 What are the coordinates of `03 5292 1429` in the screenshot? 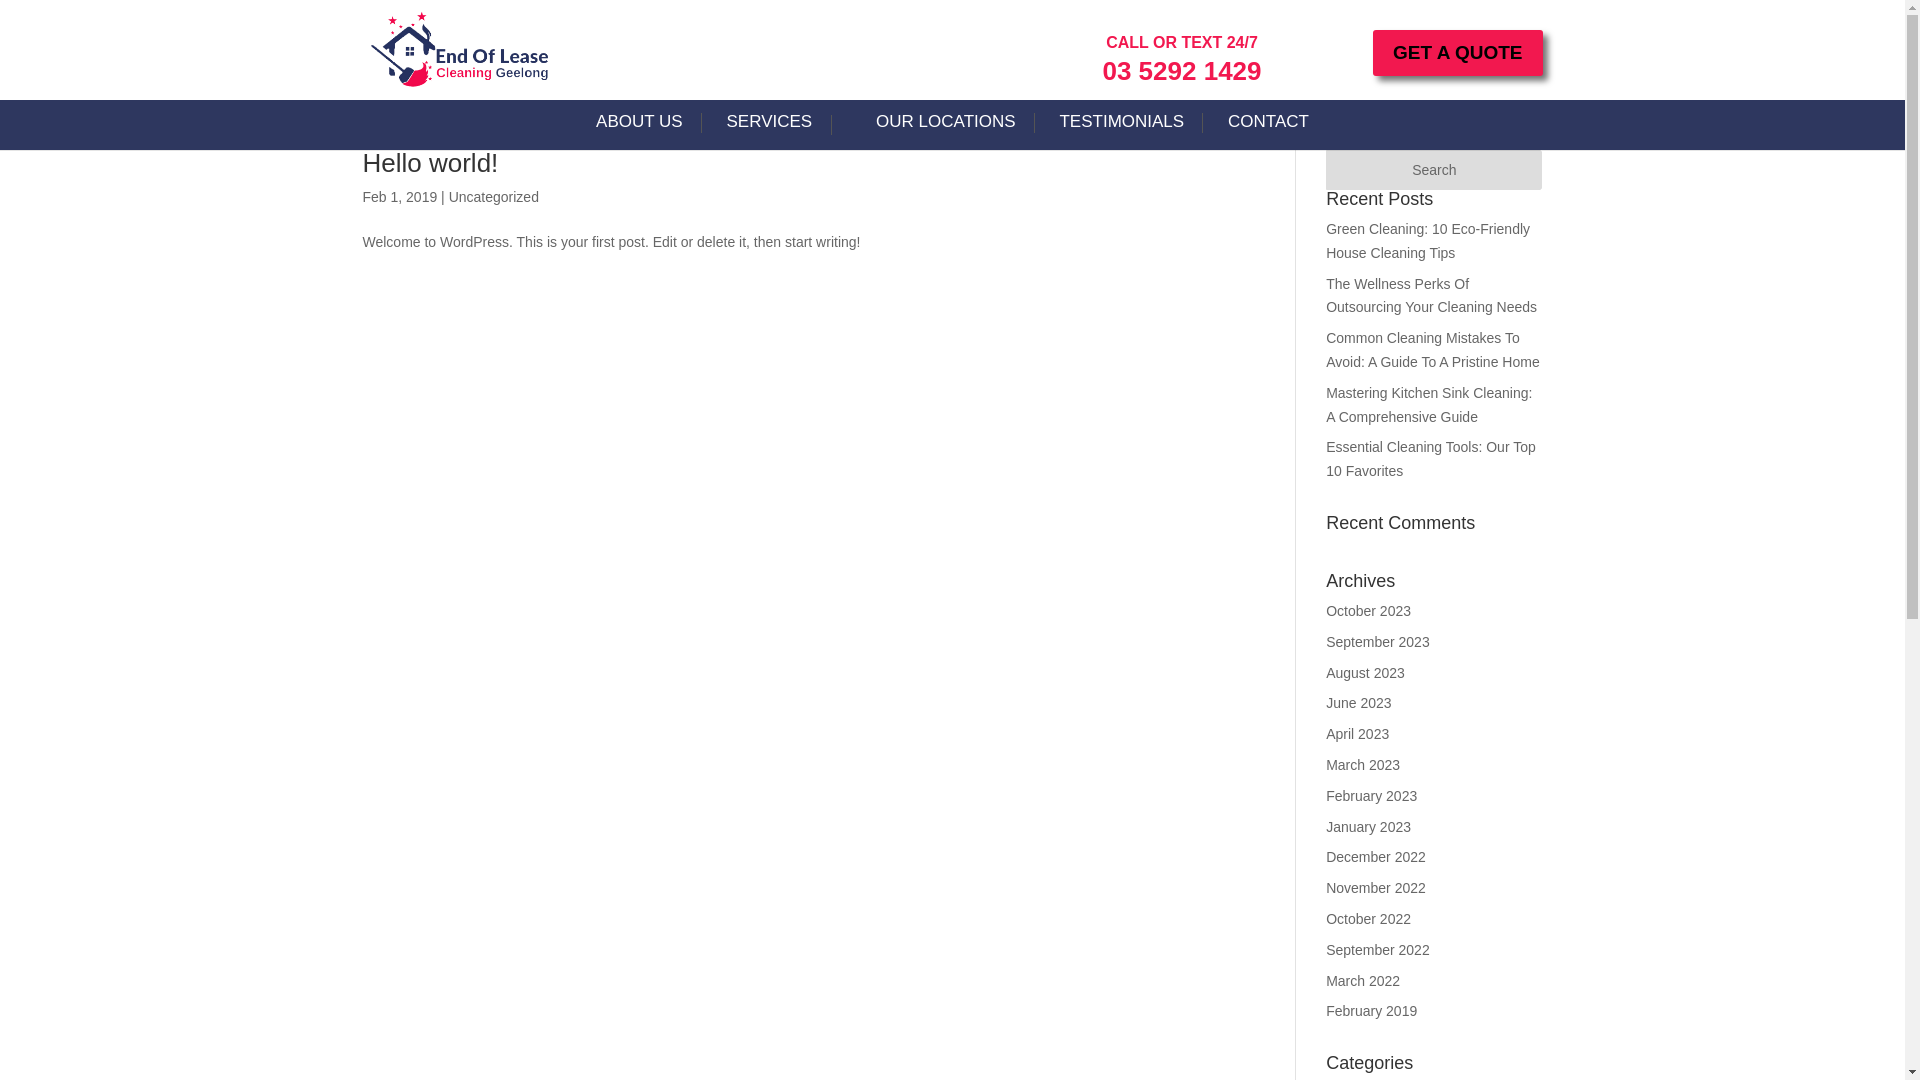 It's located at (1182, 71).